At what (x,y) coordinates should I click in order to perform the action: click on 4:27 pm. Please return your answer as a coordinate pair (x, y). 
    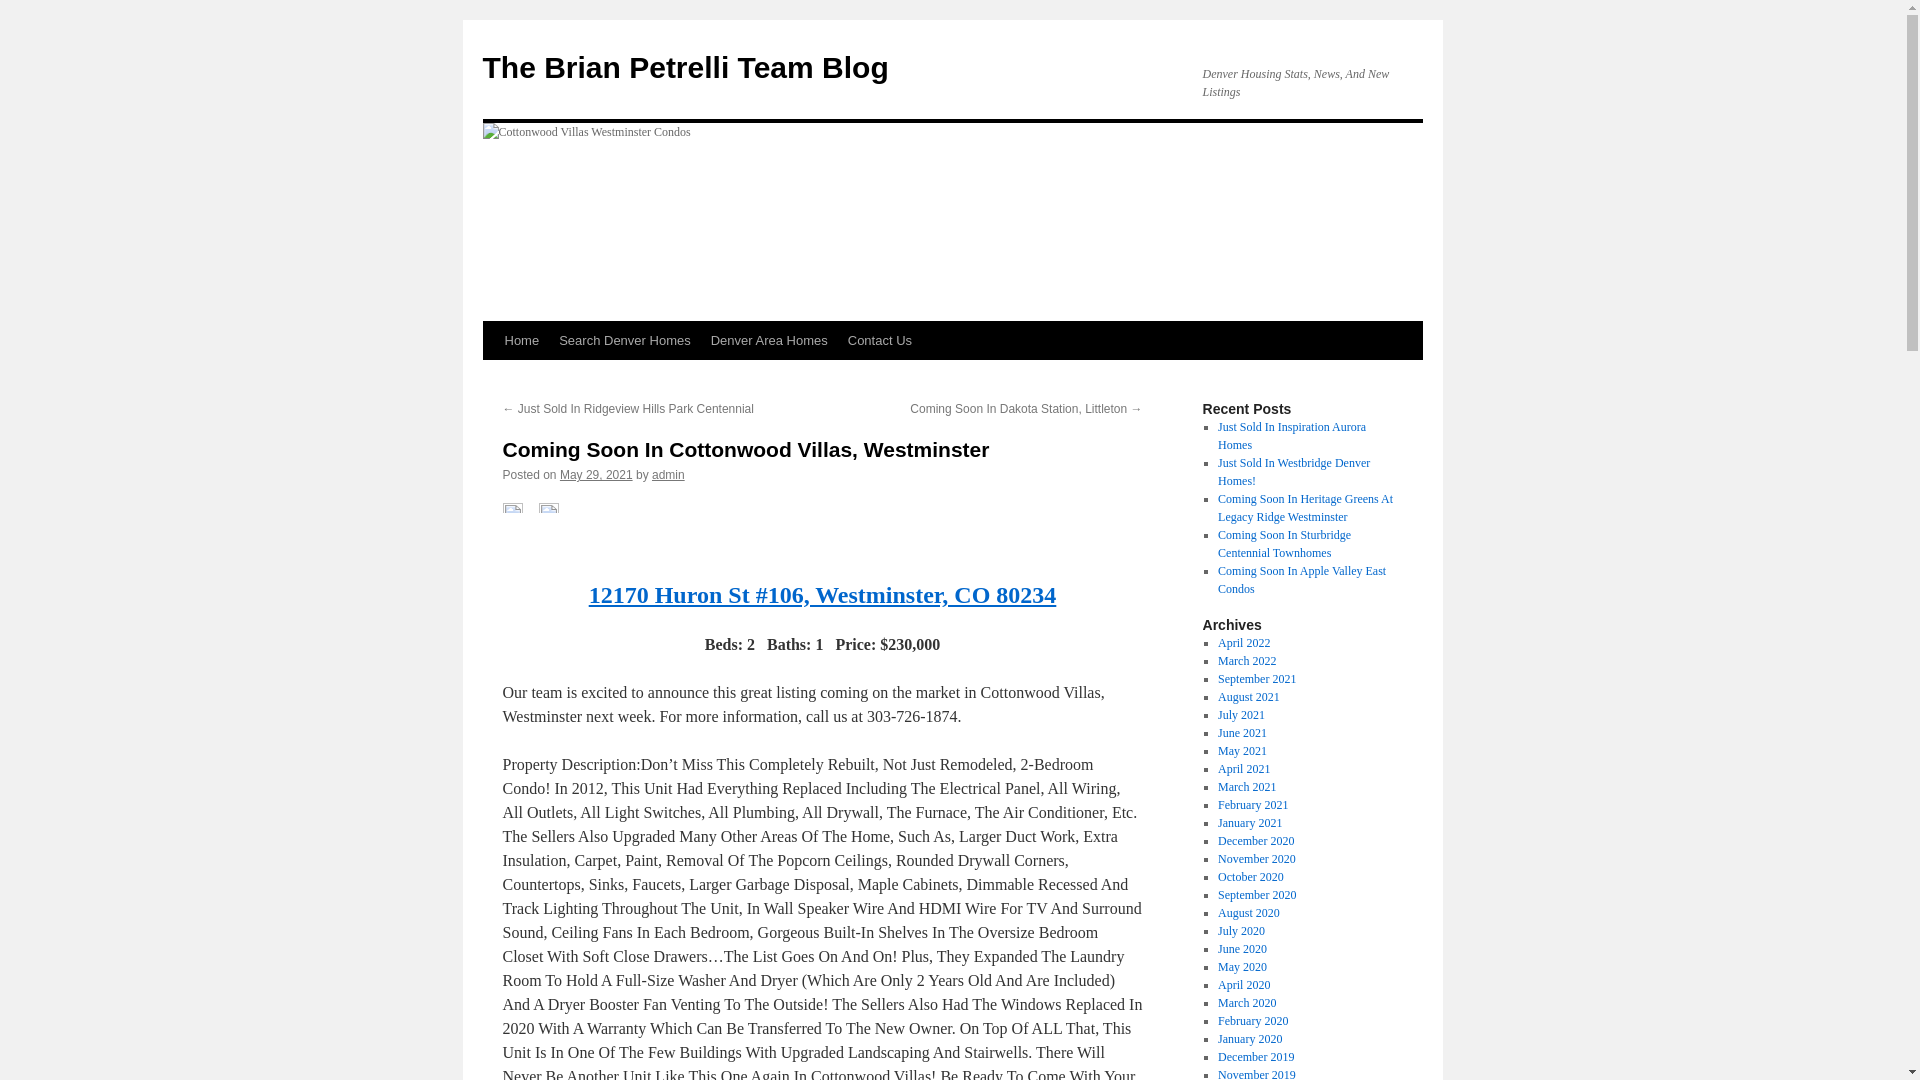
    Looking at the image, I should click on (596, 474).